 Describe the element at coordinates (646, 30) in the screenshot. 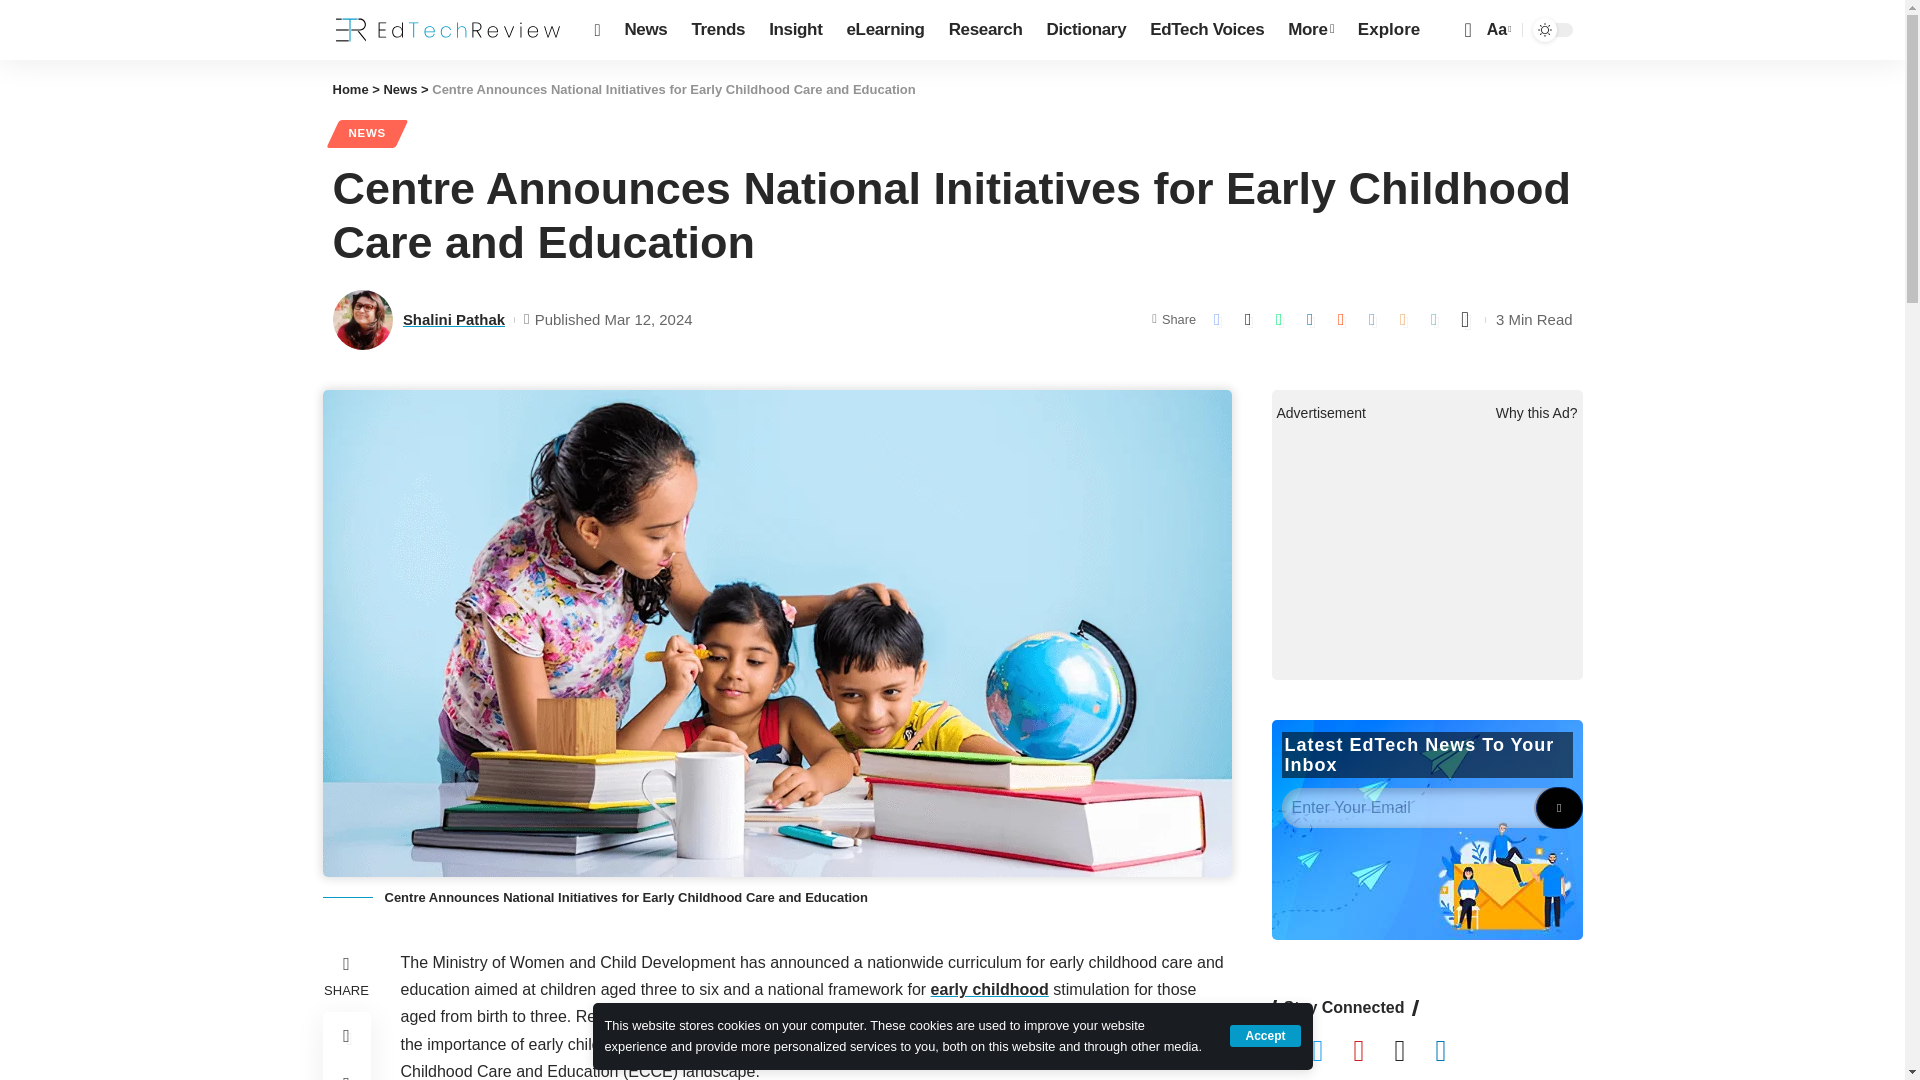

I see `News` at that location.